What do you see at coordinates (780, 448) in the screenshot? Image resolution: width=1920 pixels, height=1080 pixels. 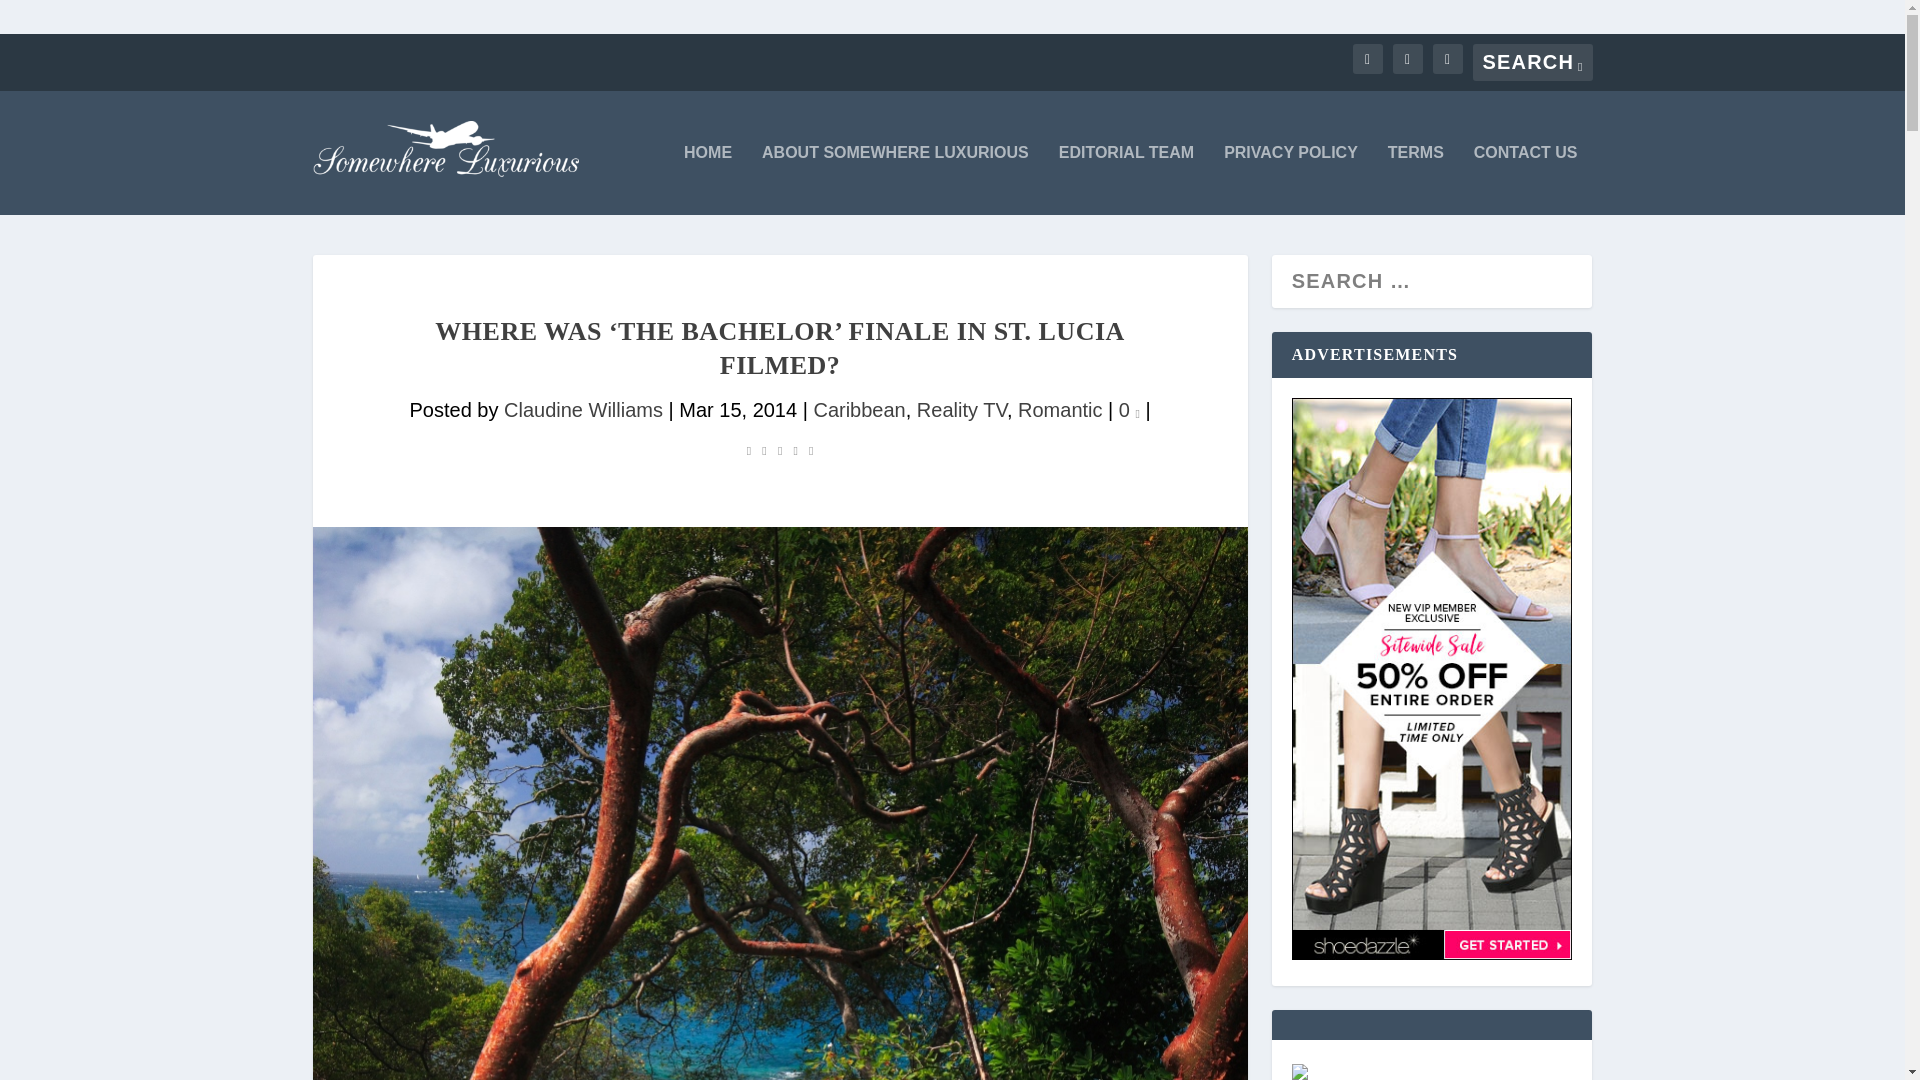 I see `Rating: 0.00` at bounding box center [780, 448].